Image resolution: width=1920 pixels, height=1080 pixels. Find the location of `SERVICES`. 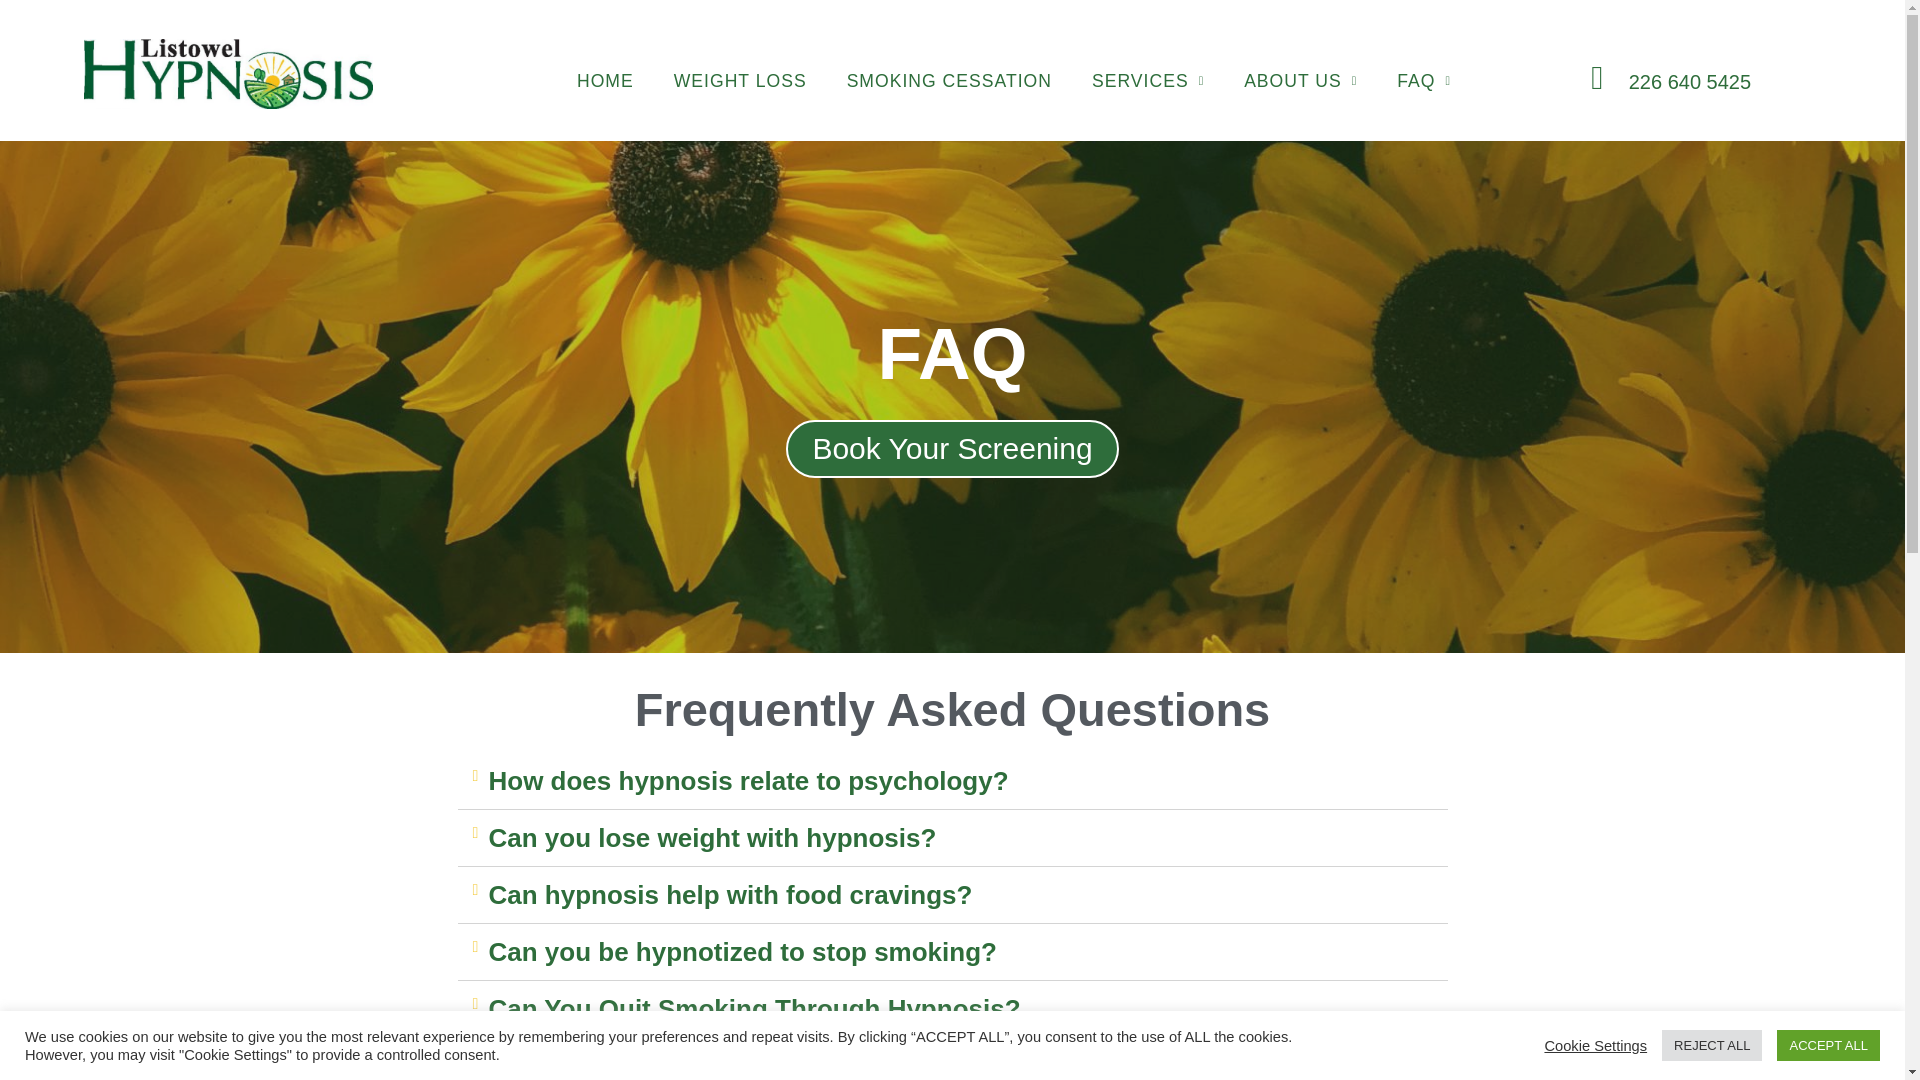

SERVICES is located at coordinates (1148, 80).